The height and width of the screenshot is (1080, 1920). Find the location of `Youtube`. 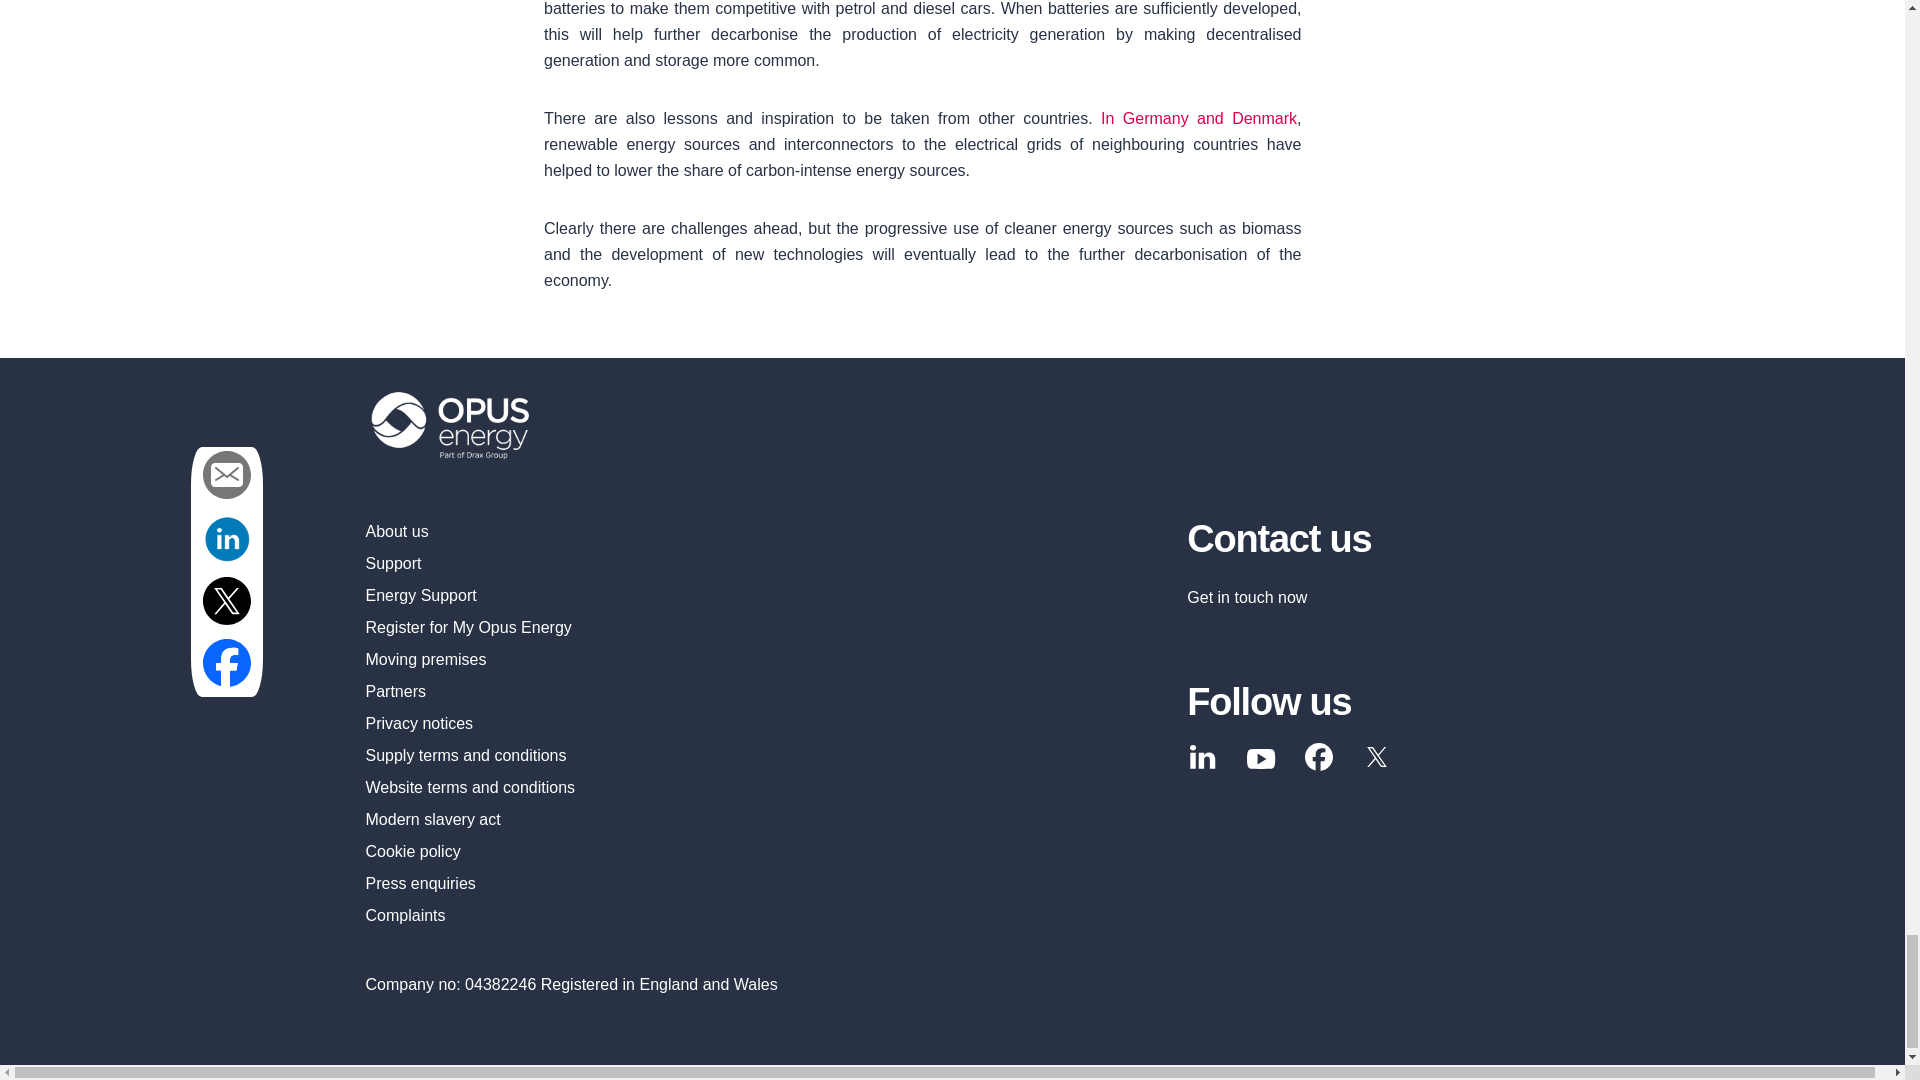

Youtube is located at coordinates (1260, 759).